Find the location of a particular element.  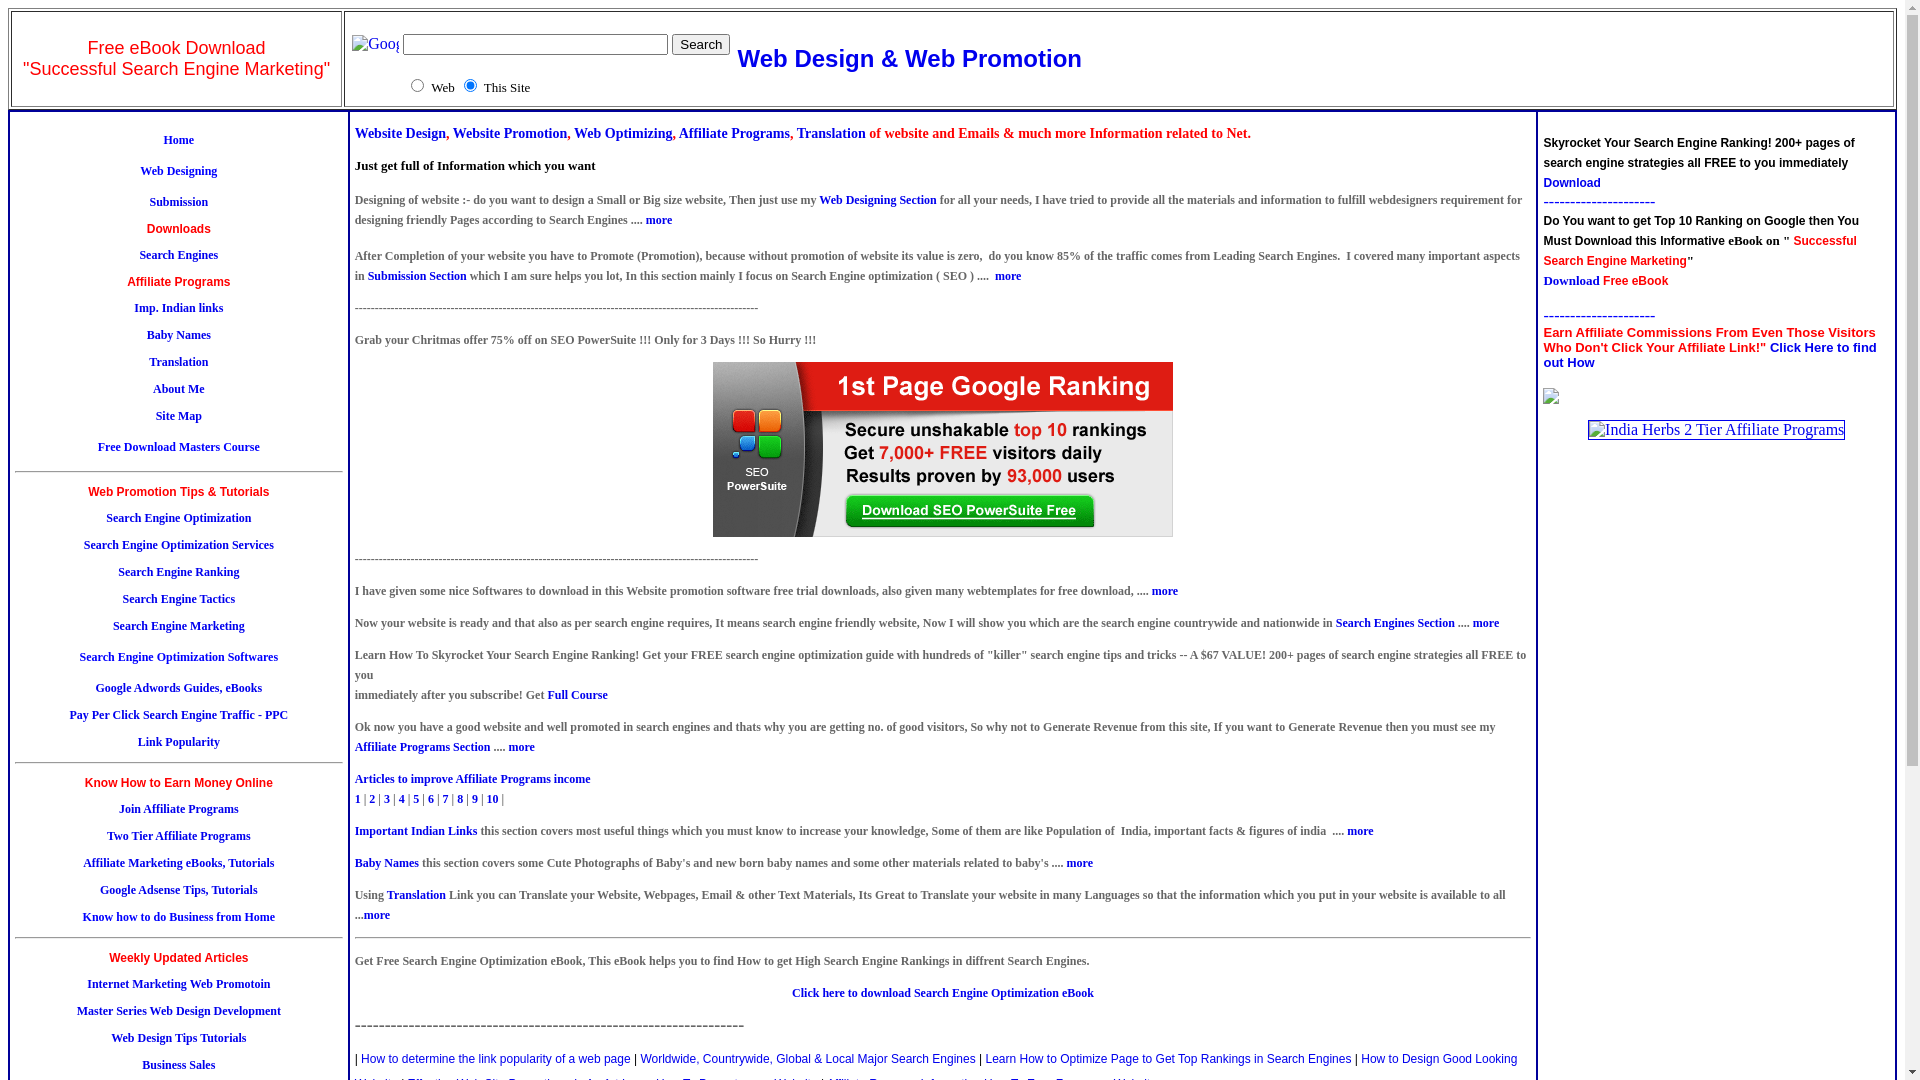

Click here to download Search Engine Optimization eBook is located at coordinates (943, 993).